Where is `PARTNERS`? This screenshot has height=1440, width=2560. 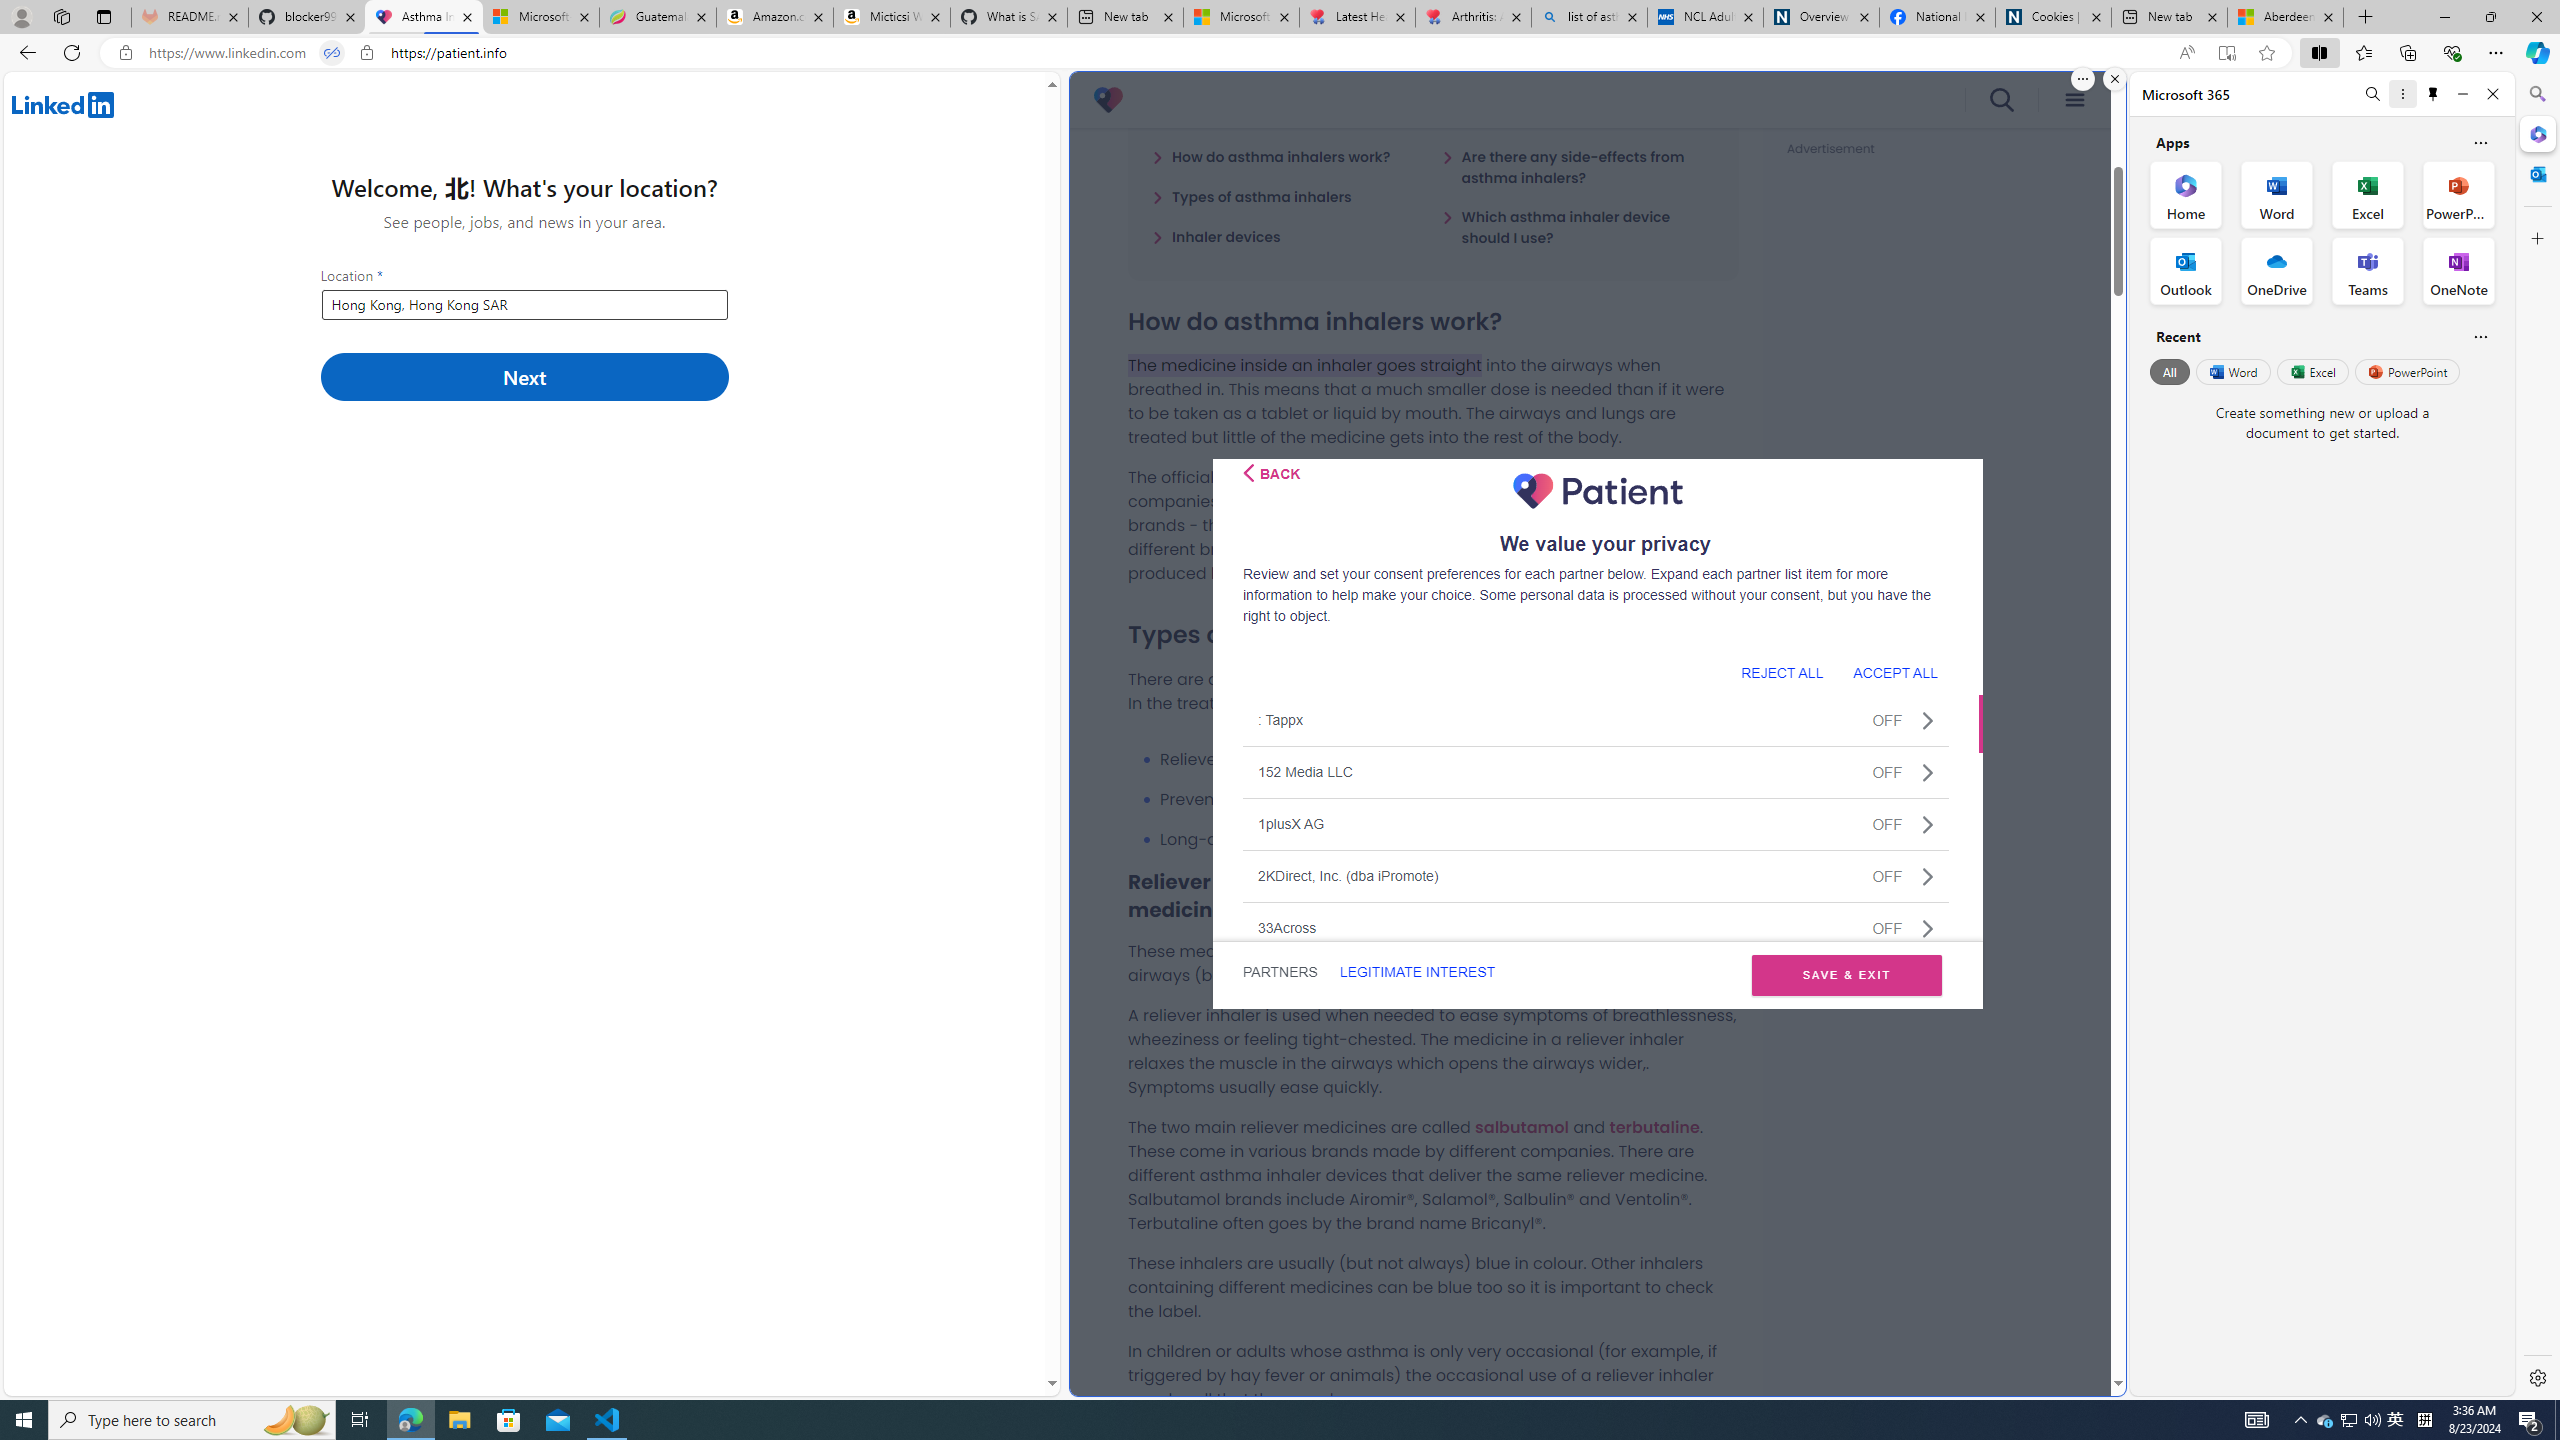
PARTNERS is located at coordinates (1281, 972).